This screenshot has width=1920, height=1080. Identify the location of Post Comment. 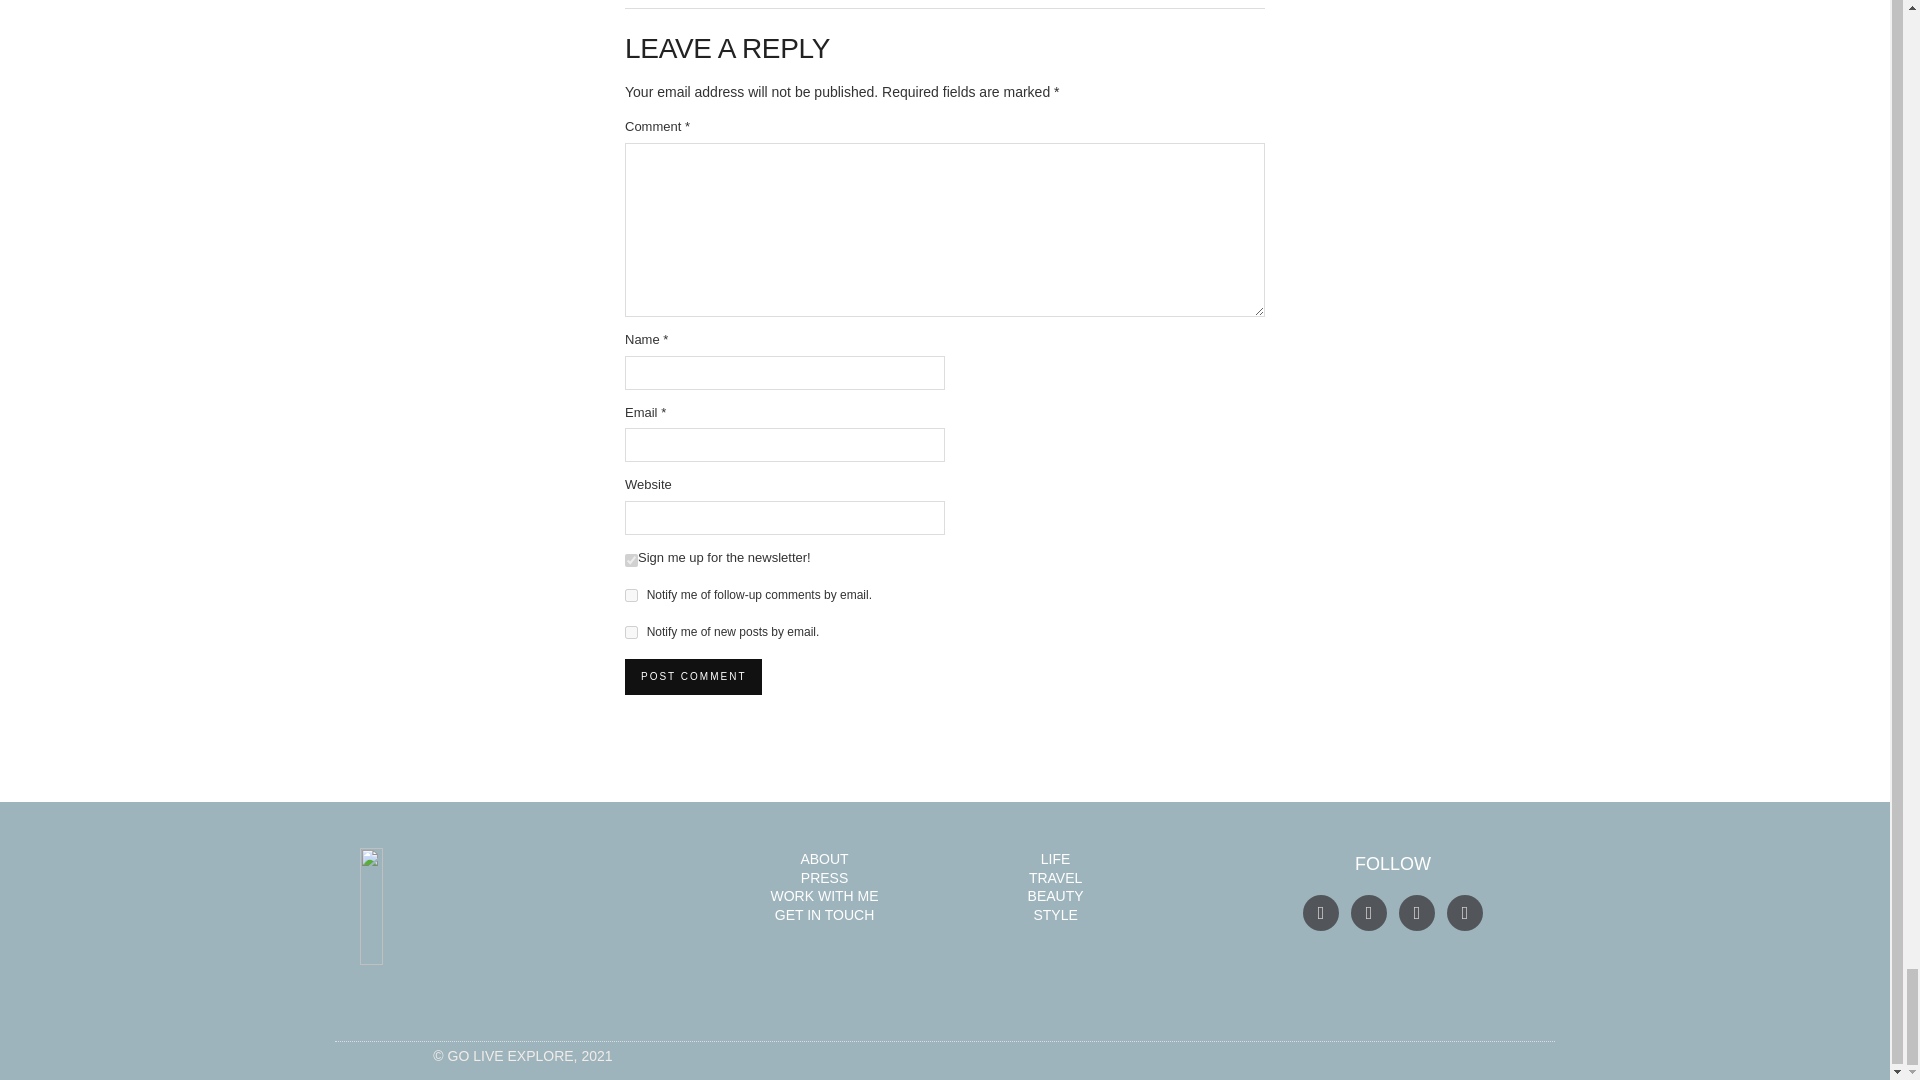
(694, 676).